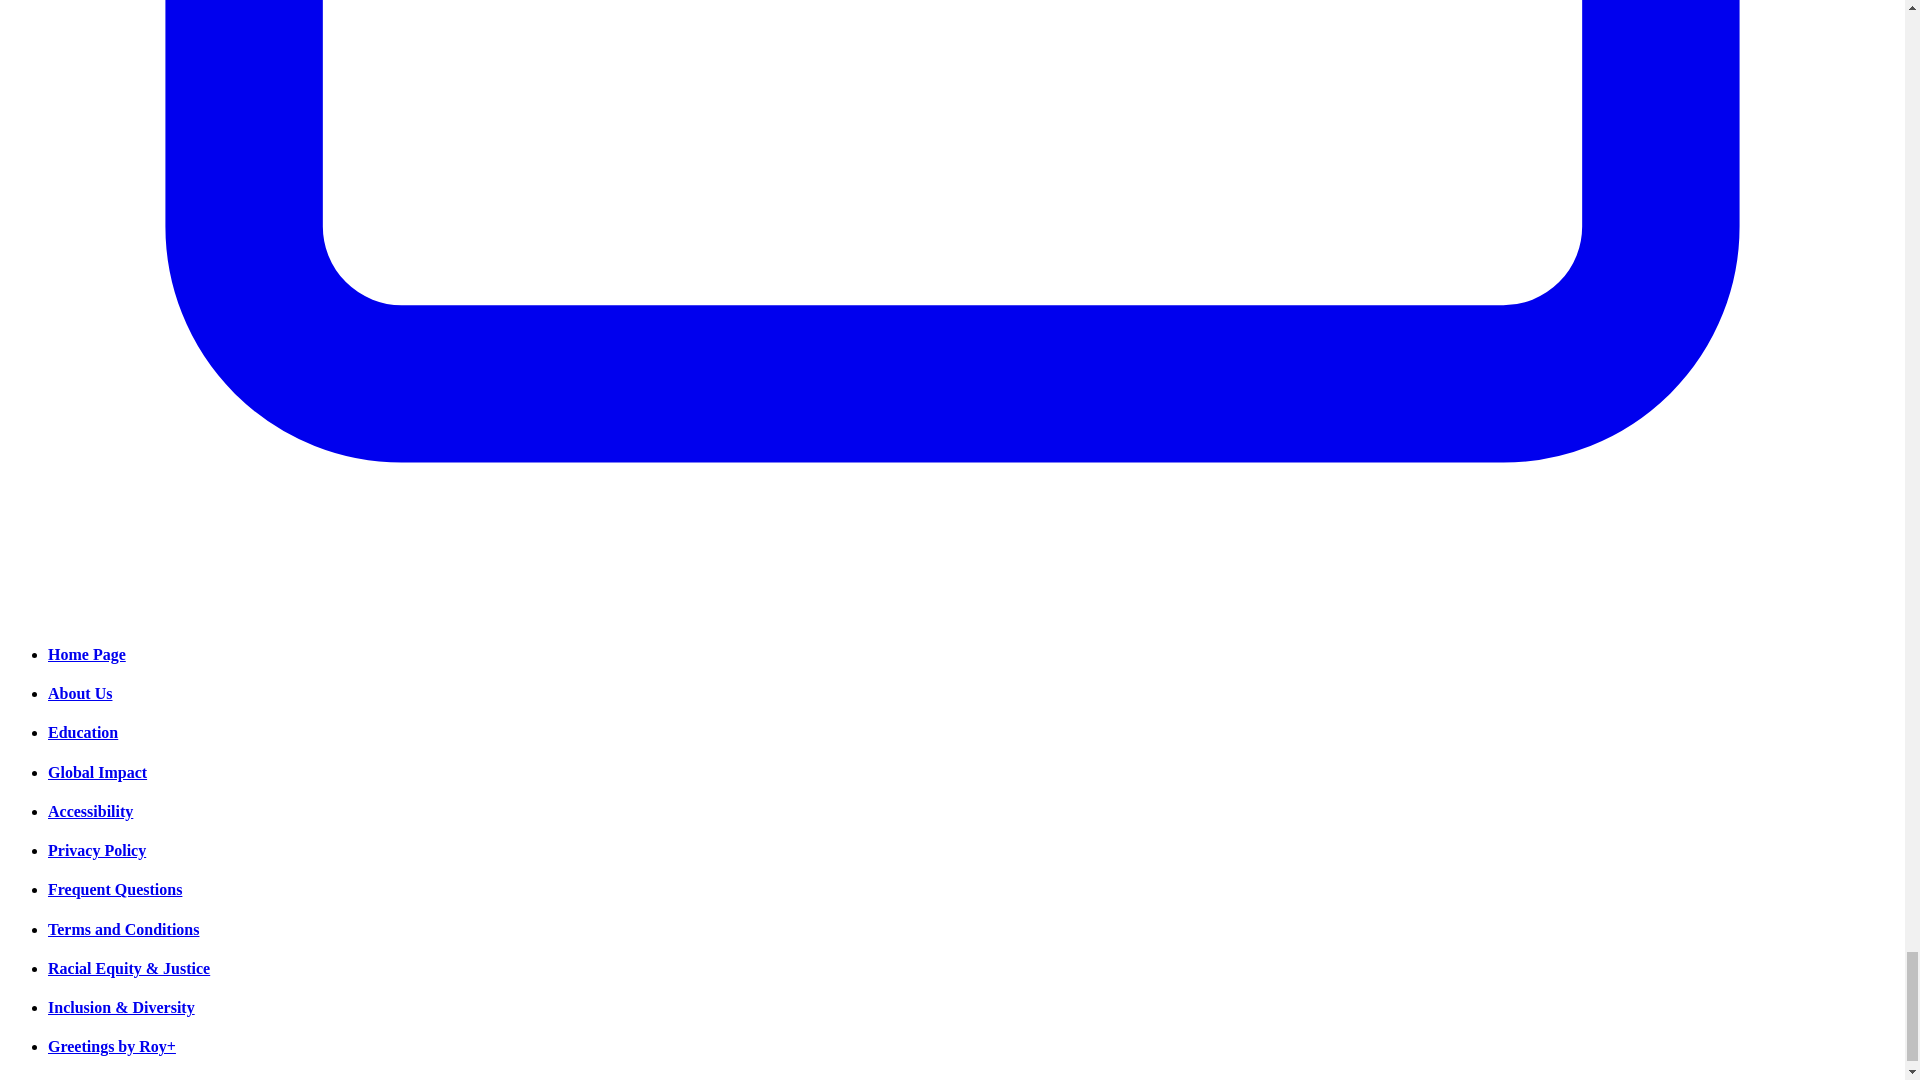 The width and height of the screenshot is (1920, 1080). What do you see at coordinates (90, 811) in the screenshot?
I see `Accessibility` at bounding box center [90, 811].